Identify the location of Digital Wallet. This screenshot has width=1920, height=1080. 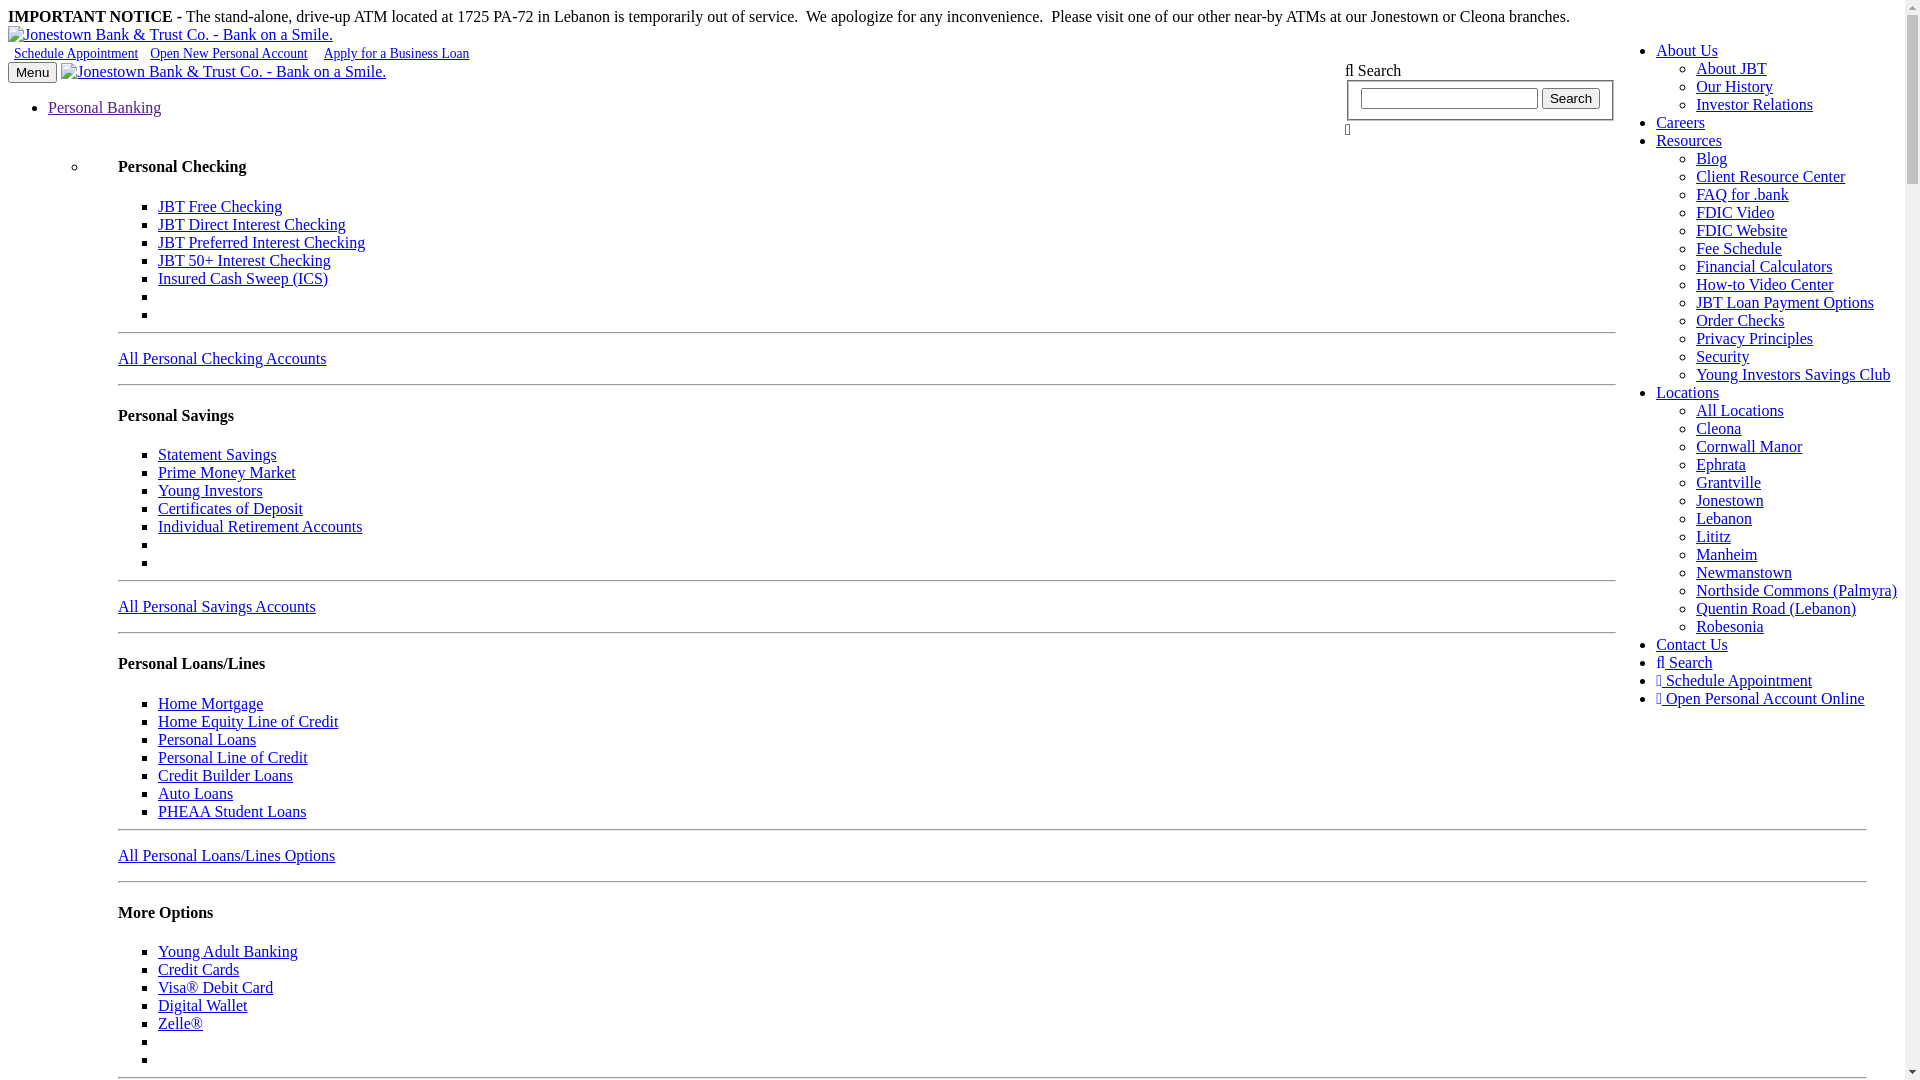
(203, 1006).